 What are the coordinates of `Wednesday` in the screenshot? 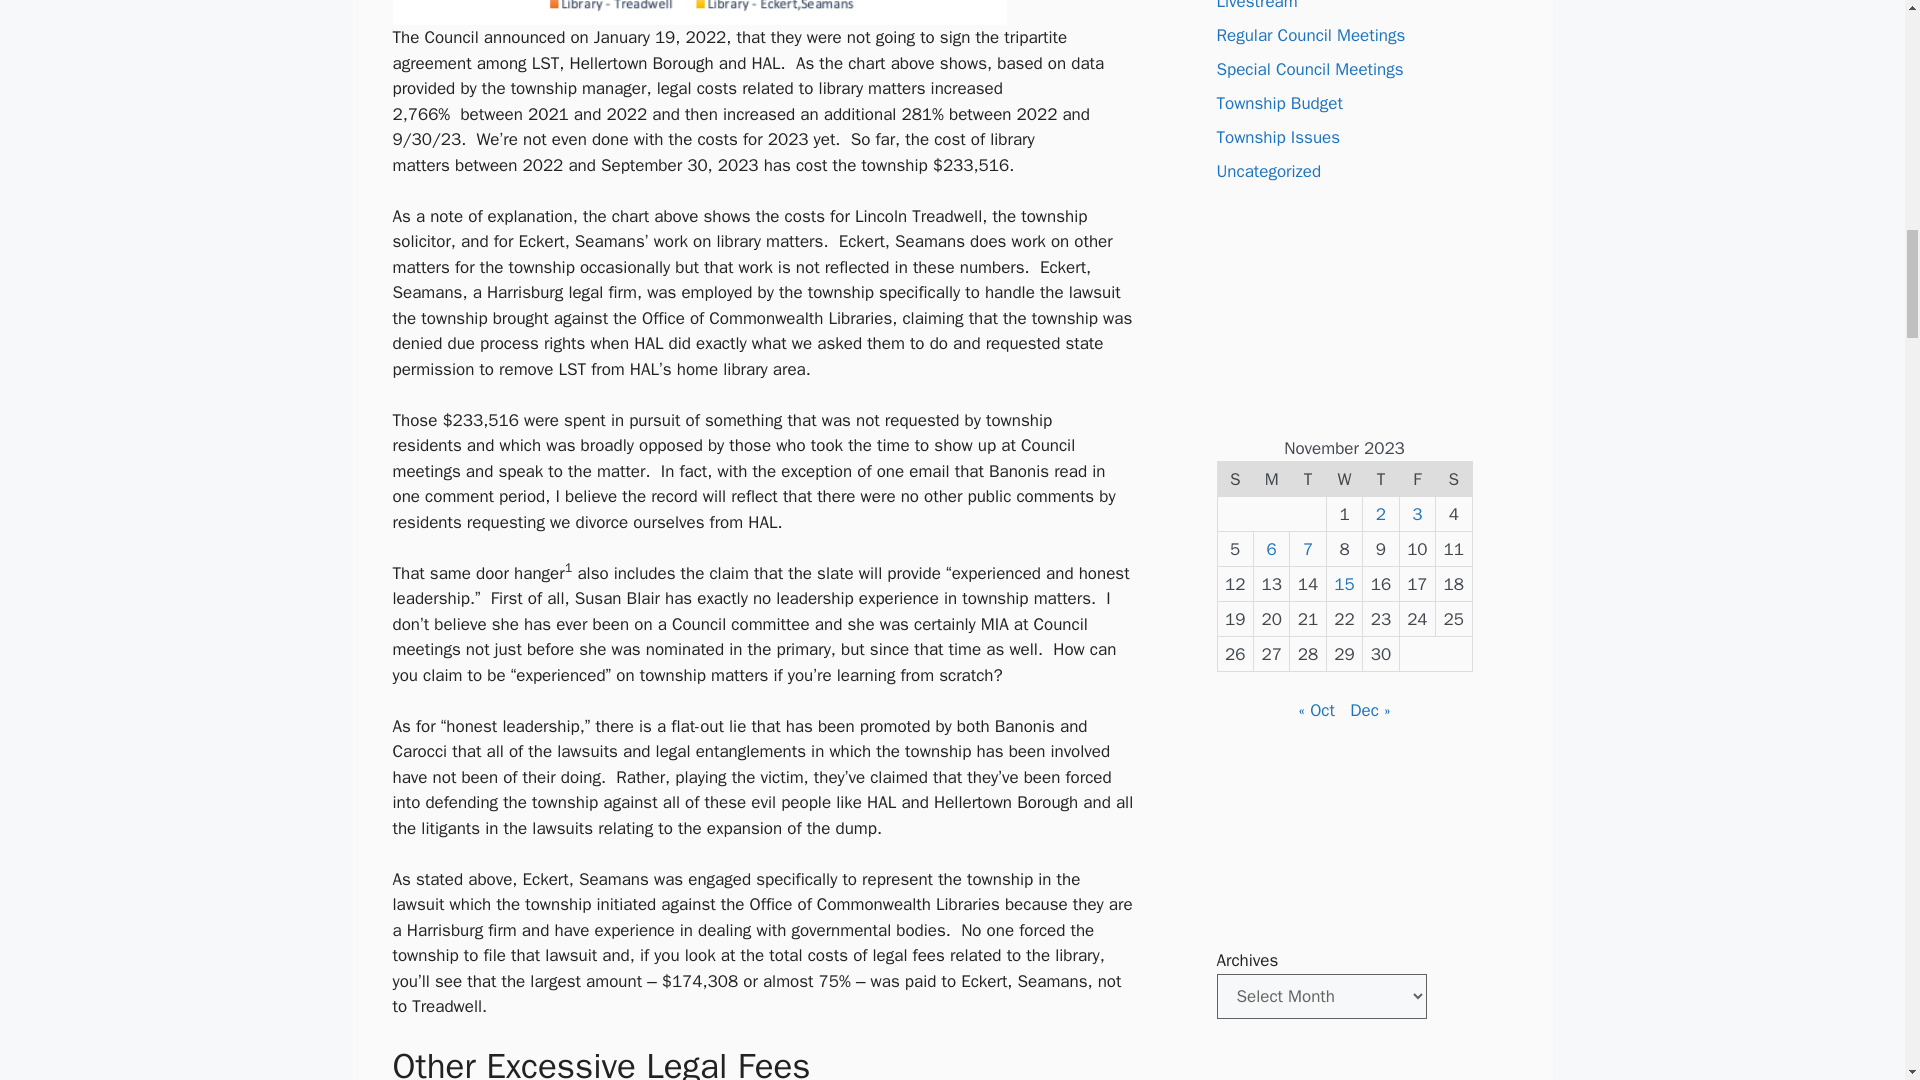 It's located at (1344, 479).